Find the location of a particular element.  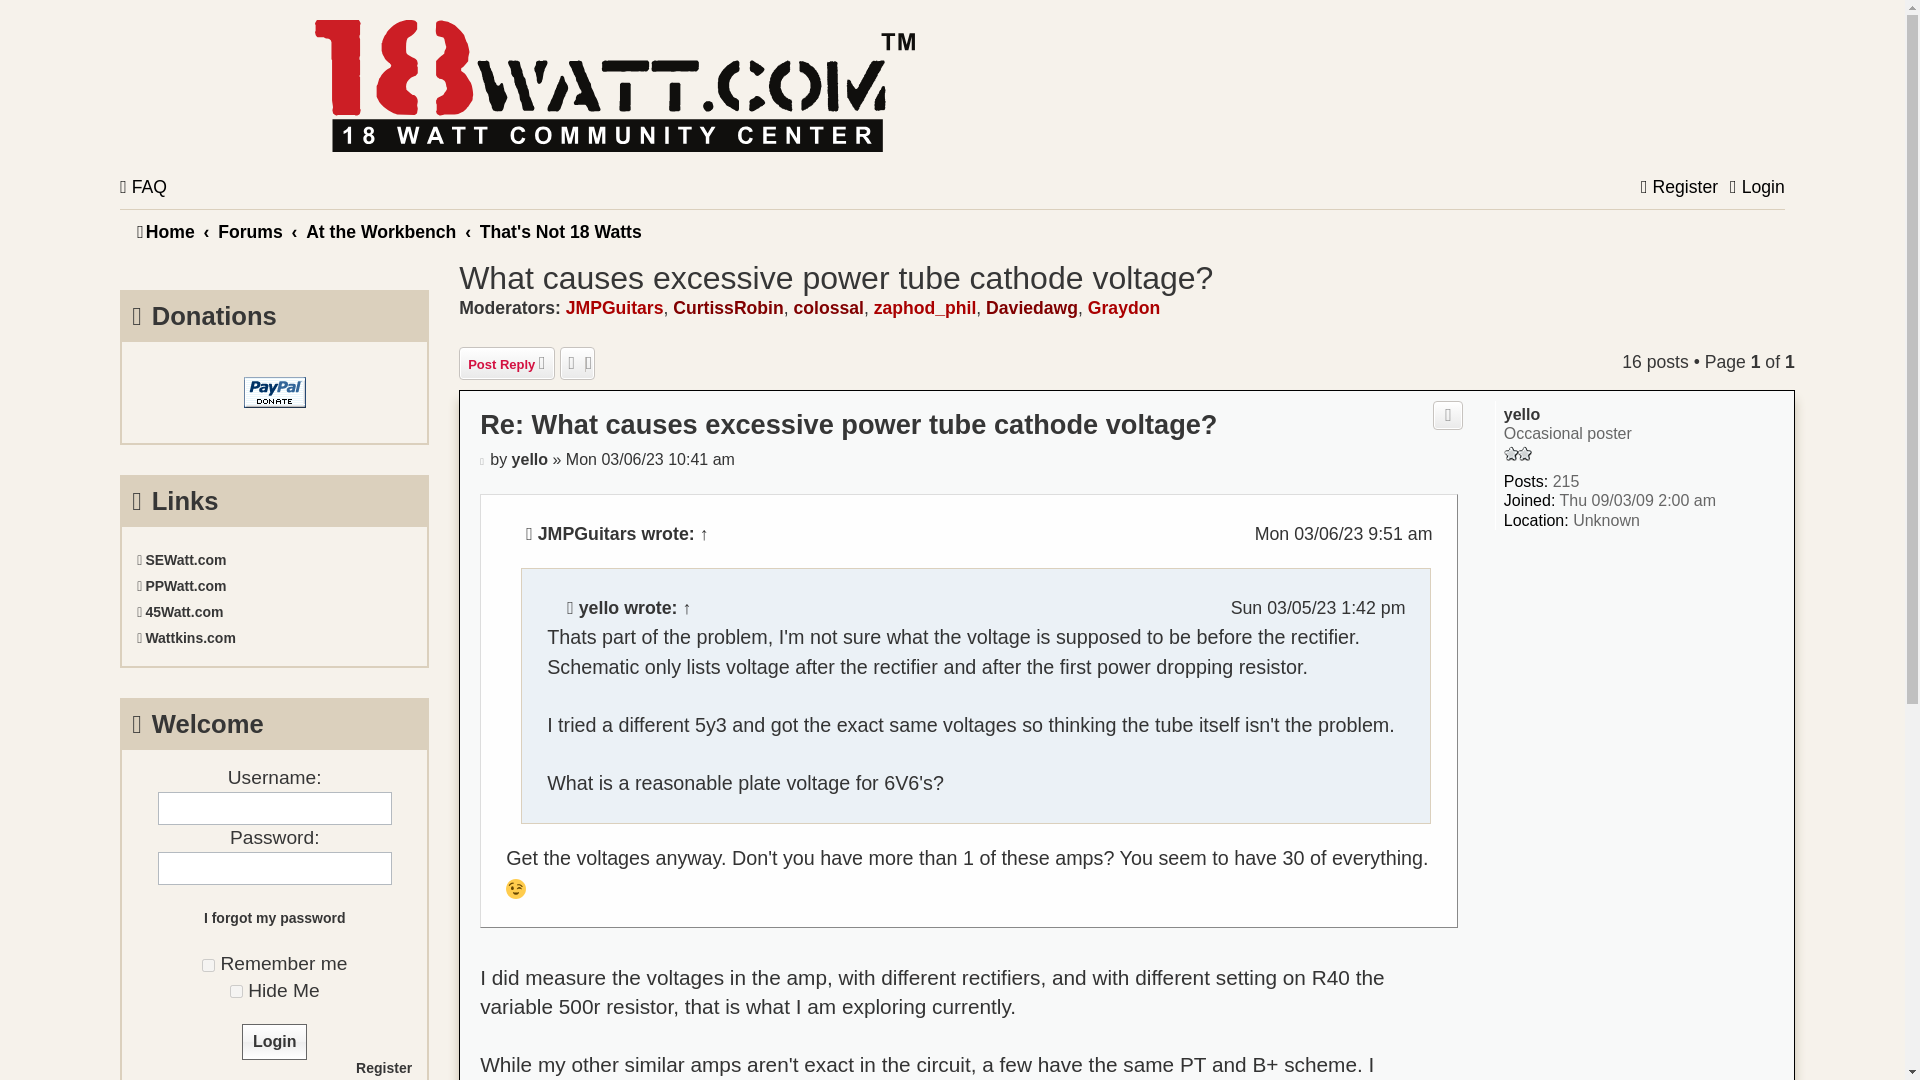

on is located at coordinates (236, 990).